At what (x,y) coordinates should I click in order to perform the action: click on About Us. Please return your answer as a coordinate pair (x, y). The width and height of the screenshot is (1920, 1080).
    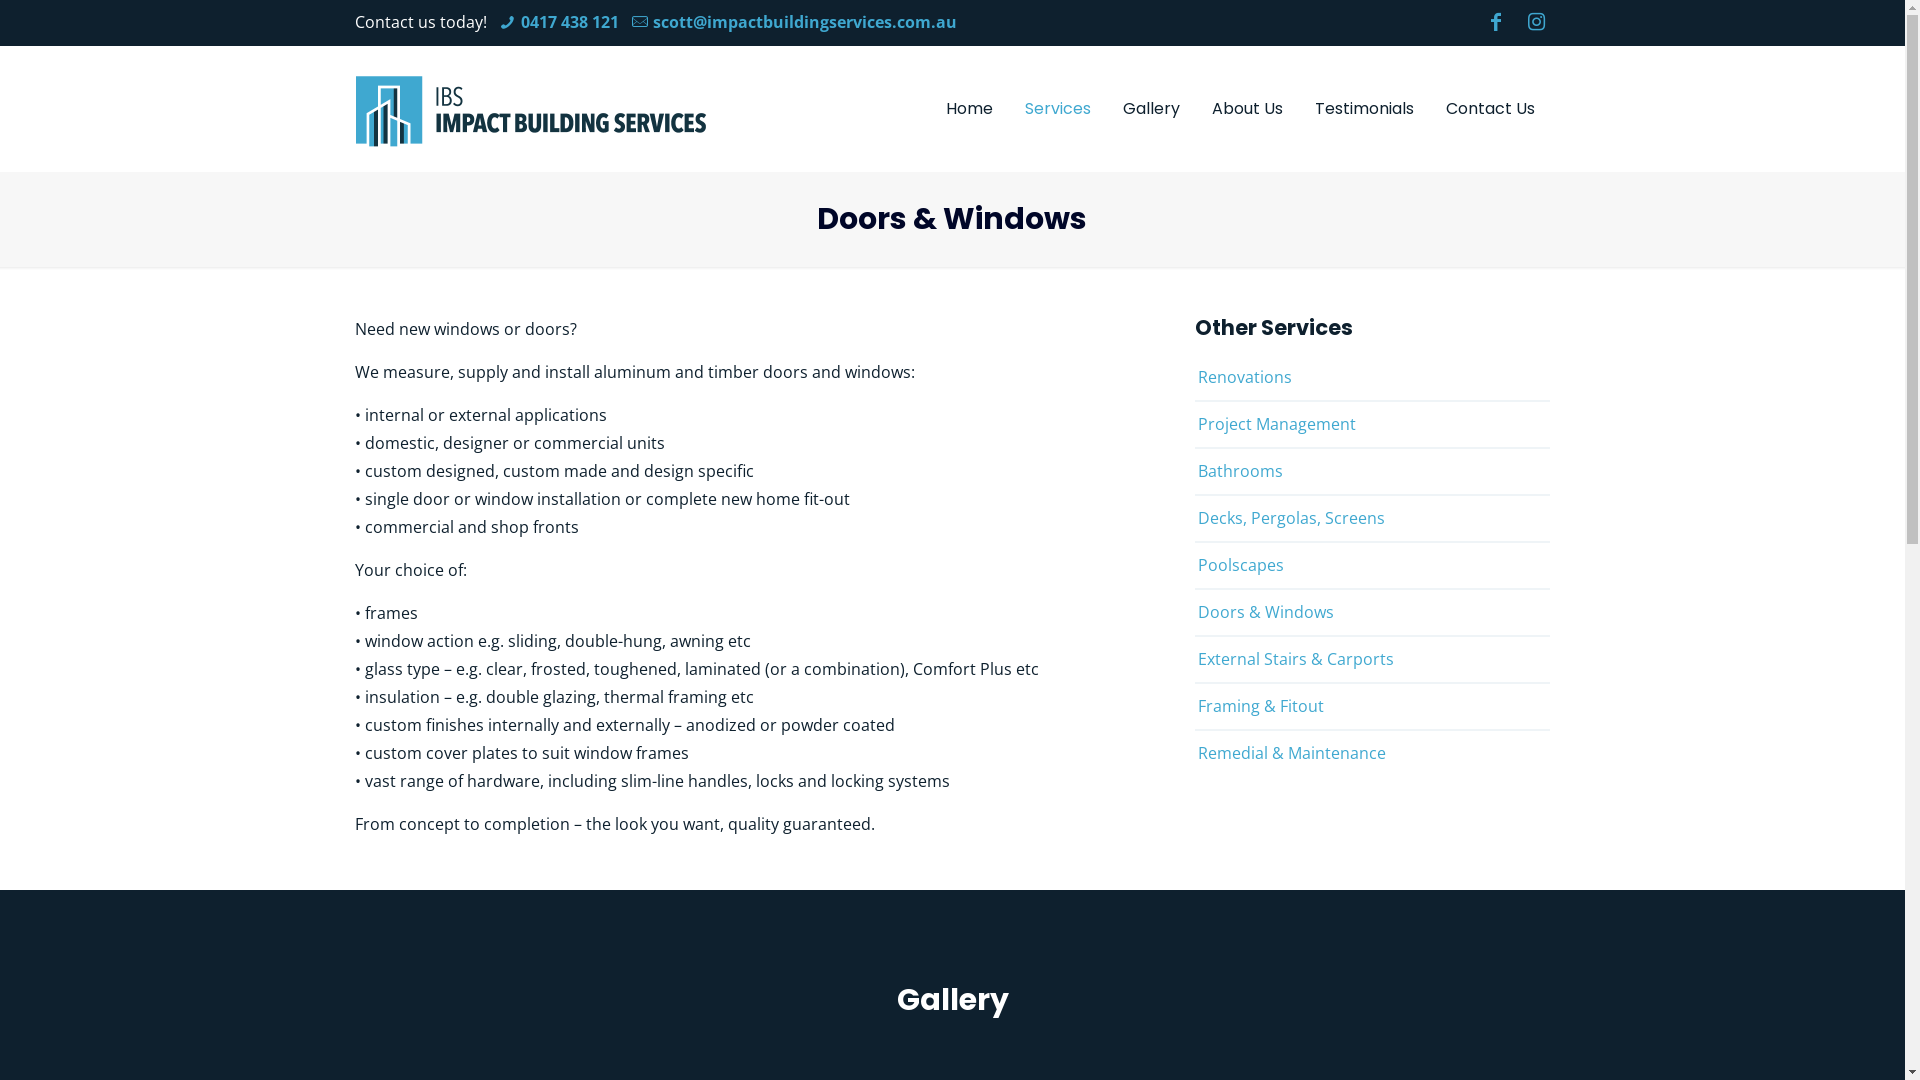
    Looking at the image, I should click on (1248, 109).